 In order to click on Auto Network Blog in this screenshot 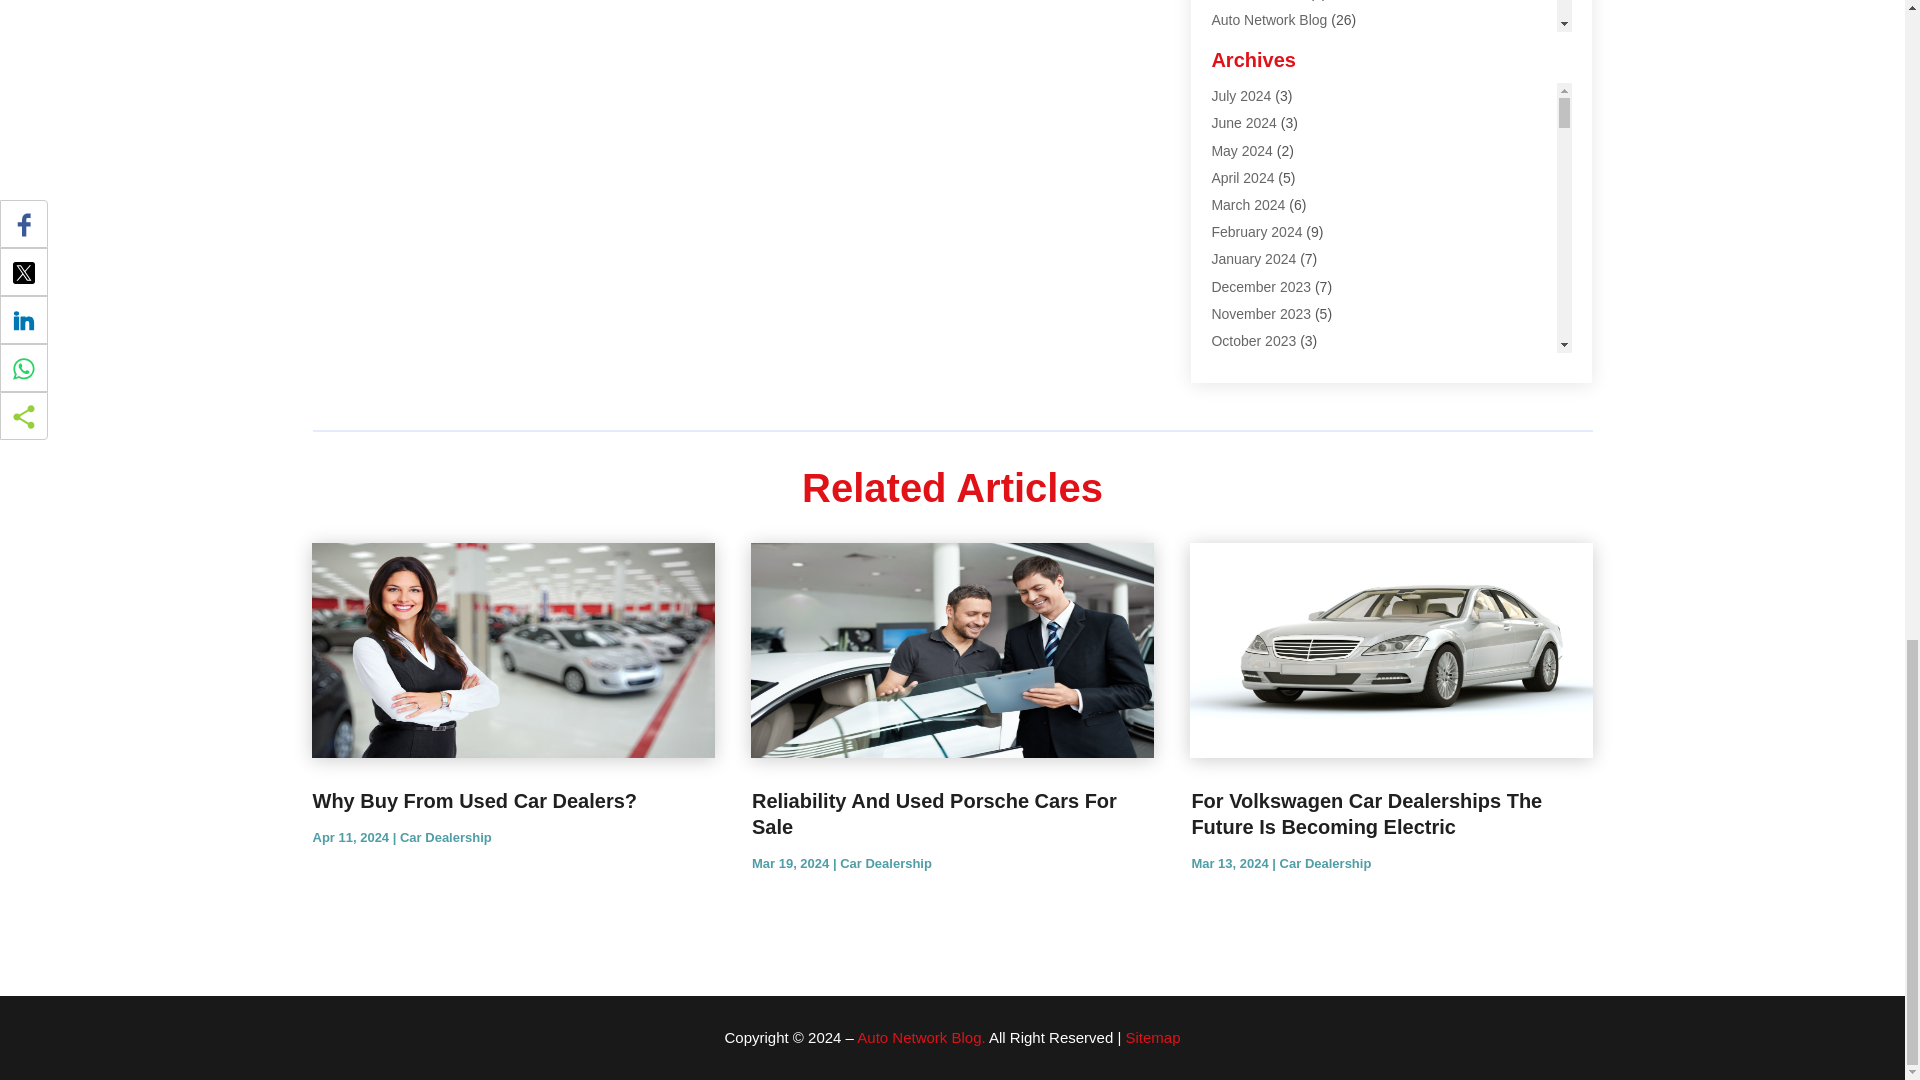, I will do `click(1268, 20)`.